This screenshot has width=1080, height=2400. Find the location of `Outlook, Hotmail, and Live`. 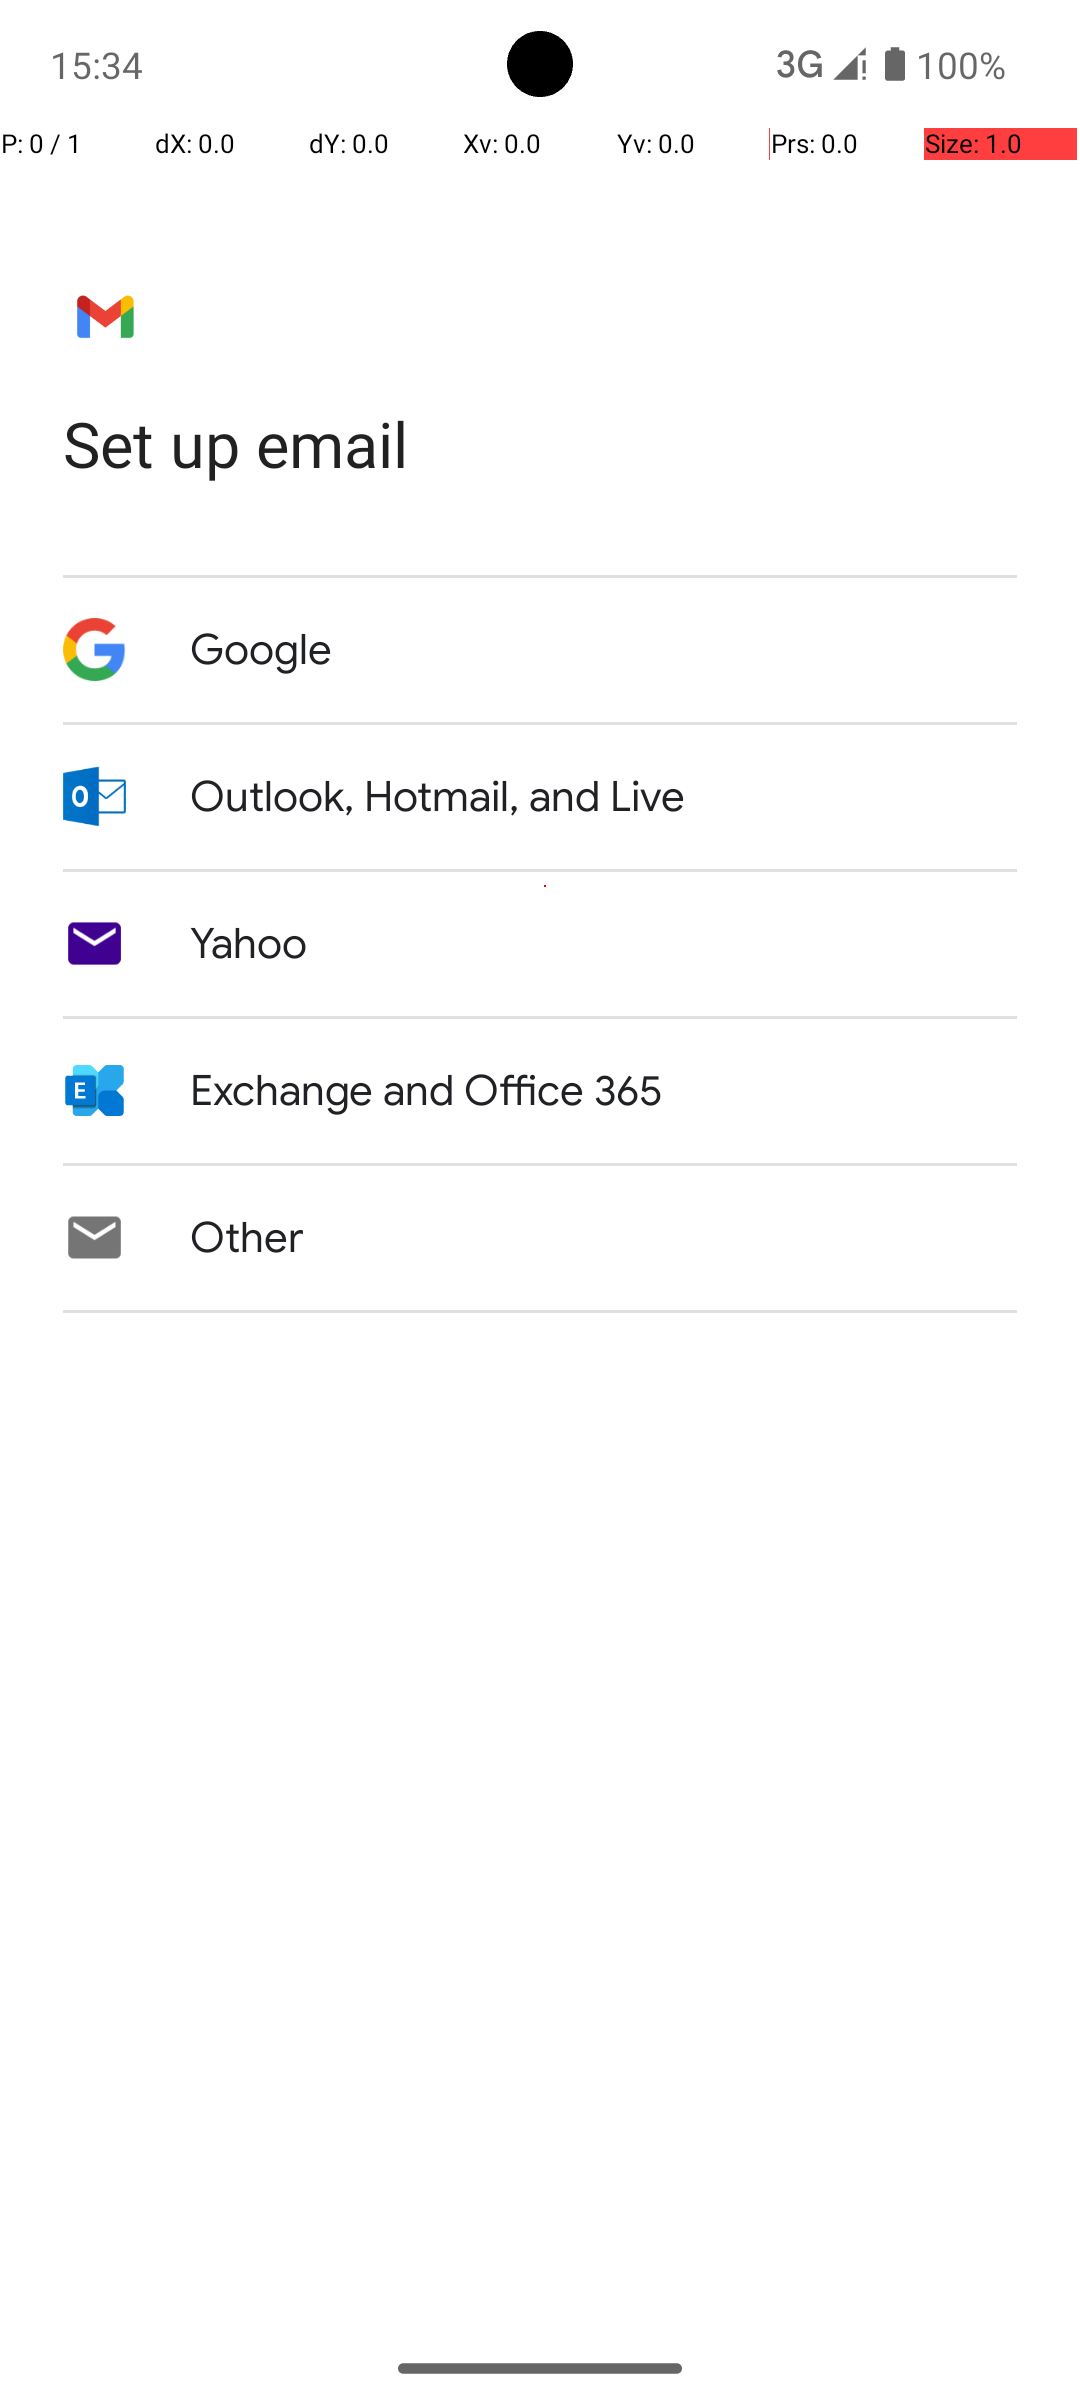

Outlook, Hotmail, and Live is located at coordinates (438, 797).